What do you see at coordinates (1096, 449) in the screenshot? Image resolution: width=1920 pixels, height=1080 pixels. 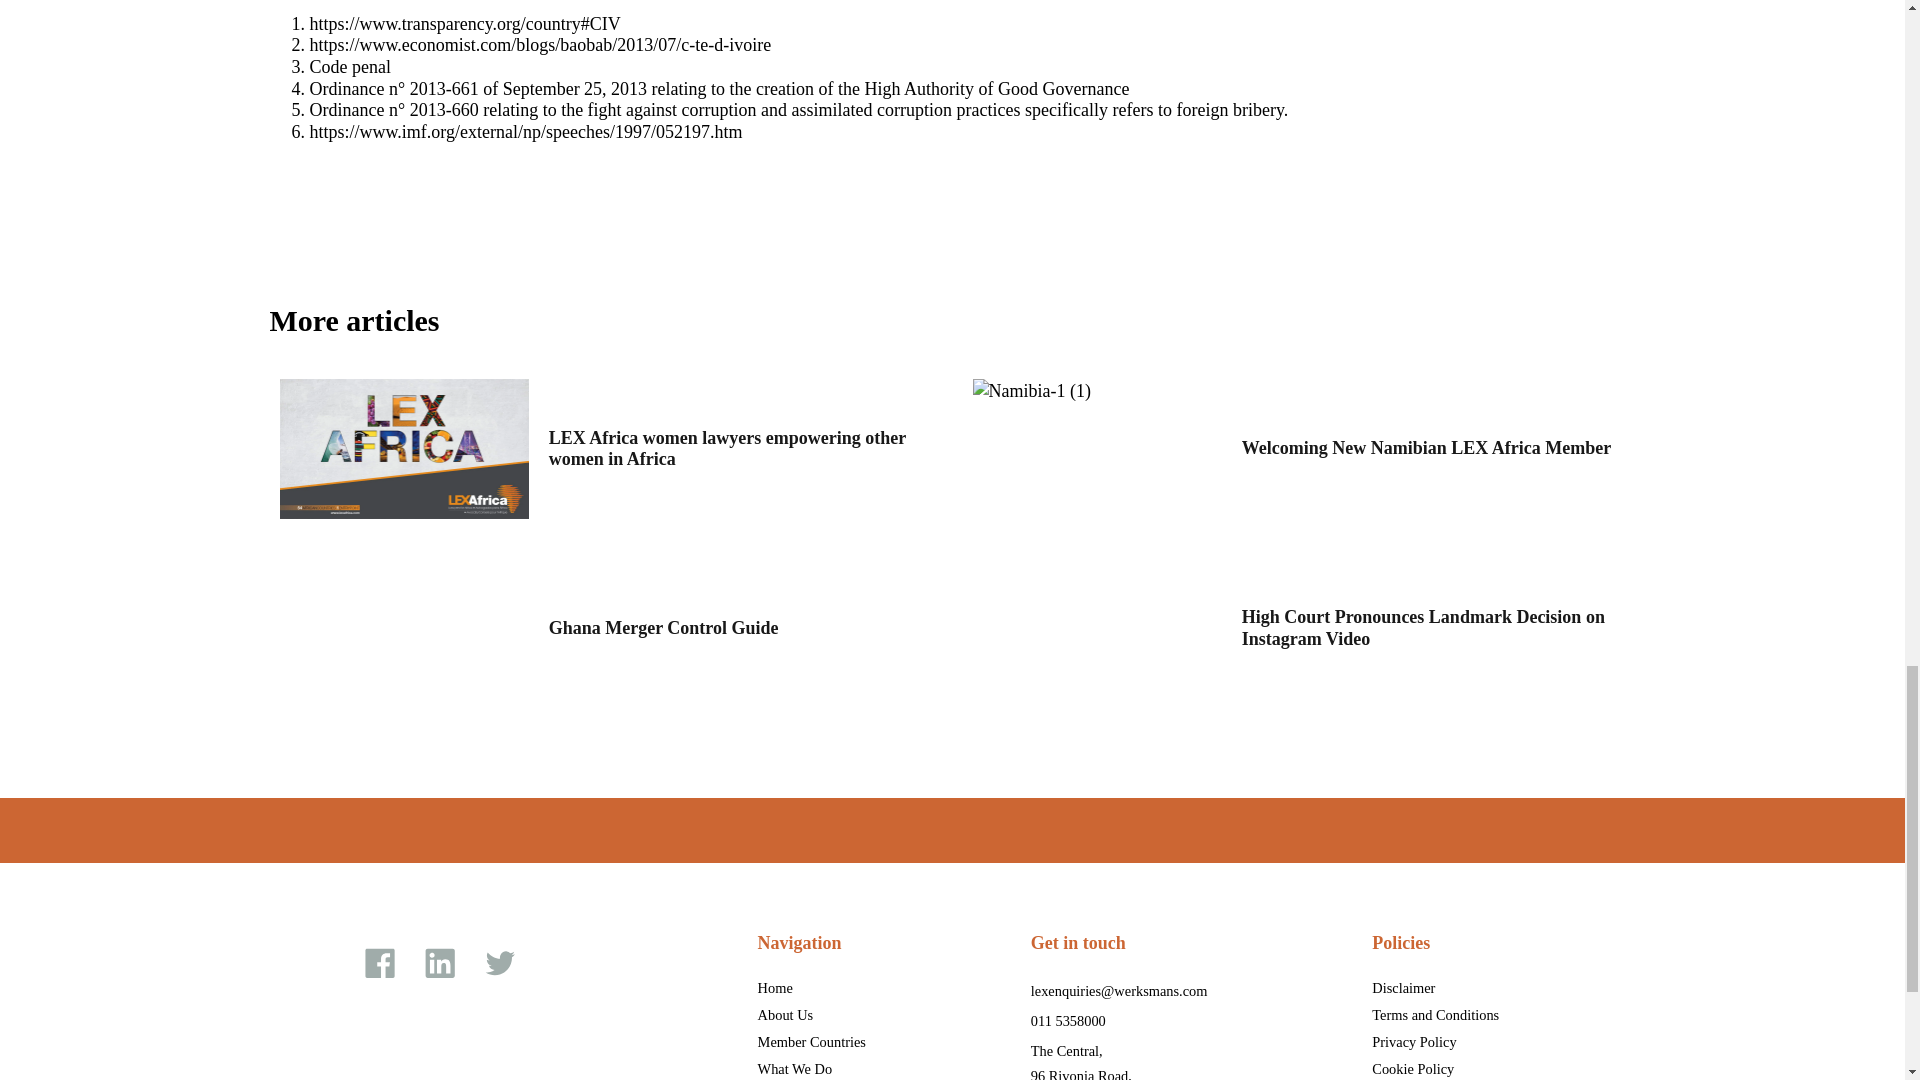 I see `Welcoming New Namibian LEX Africa Member` at bounding box center [1096, 449].